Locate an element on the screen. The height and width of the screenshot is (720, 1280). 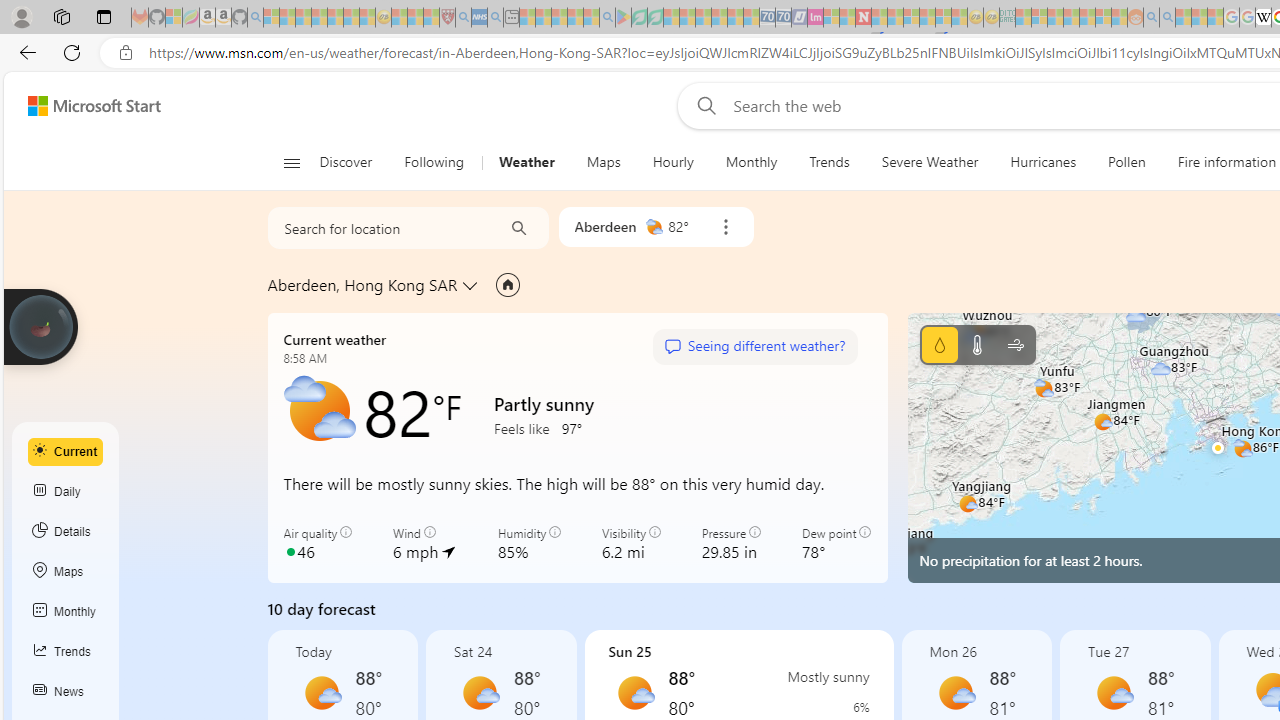
Daily is located at coordinates (66, 492).